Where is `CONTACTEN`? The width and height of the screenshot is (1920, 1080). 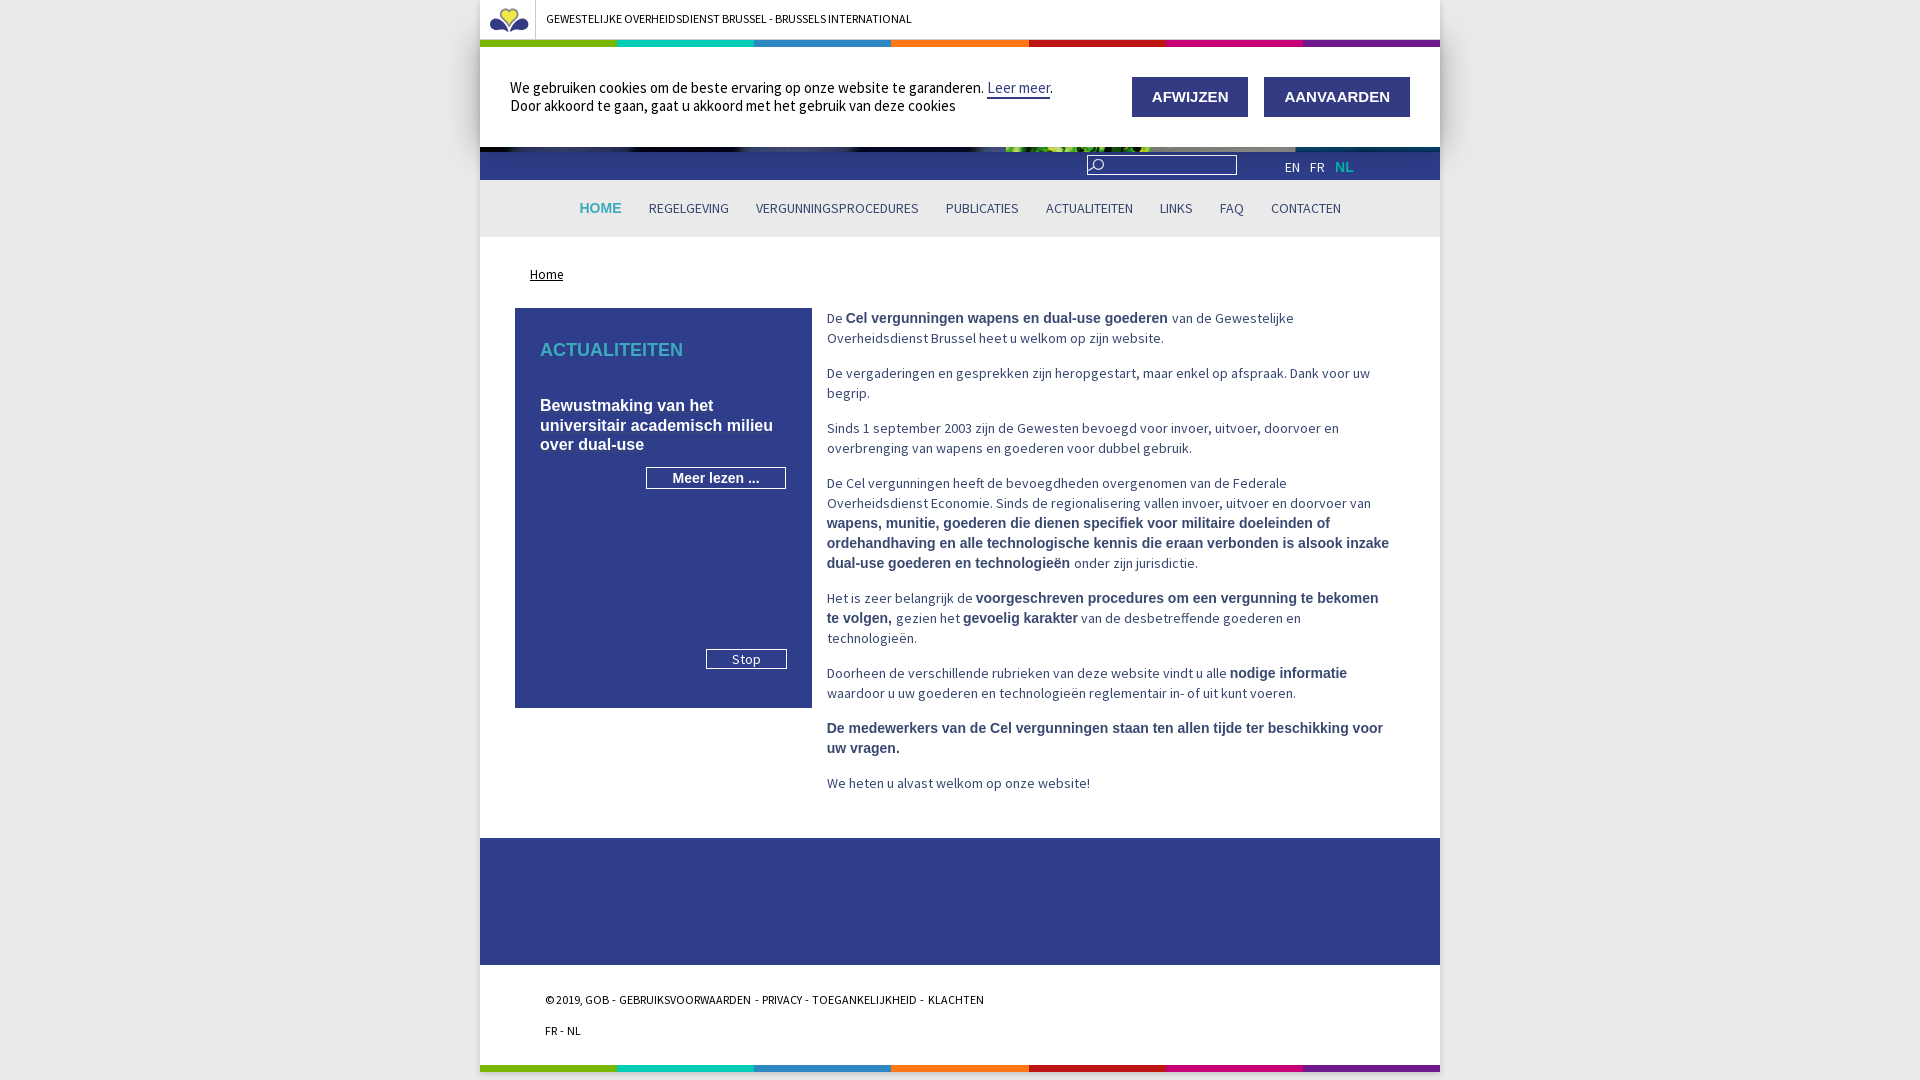 CONTACTEN is located at coordinates (1305, 208).